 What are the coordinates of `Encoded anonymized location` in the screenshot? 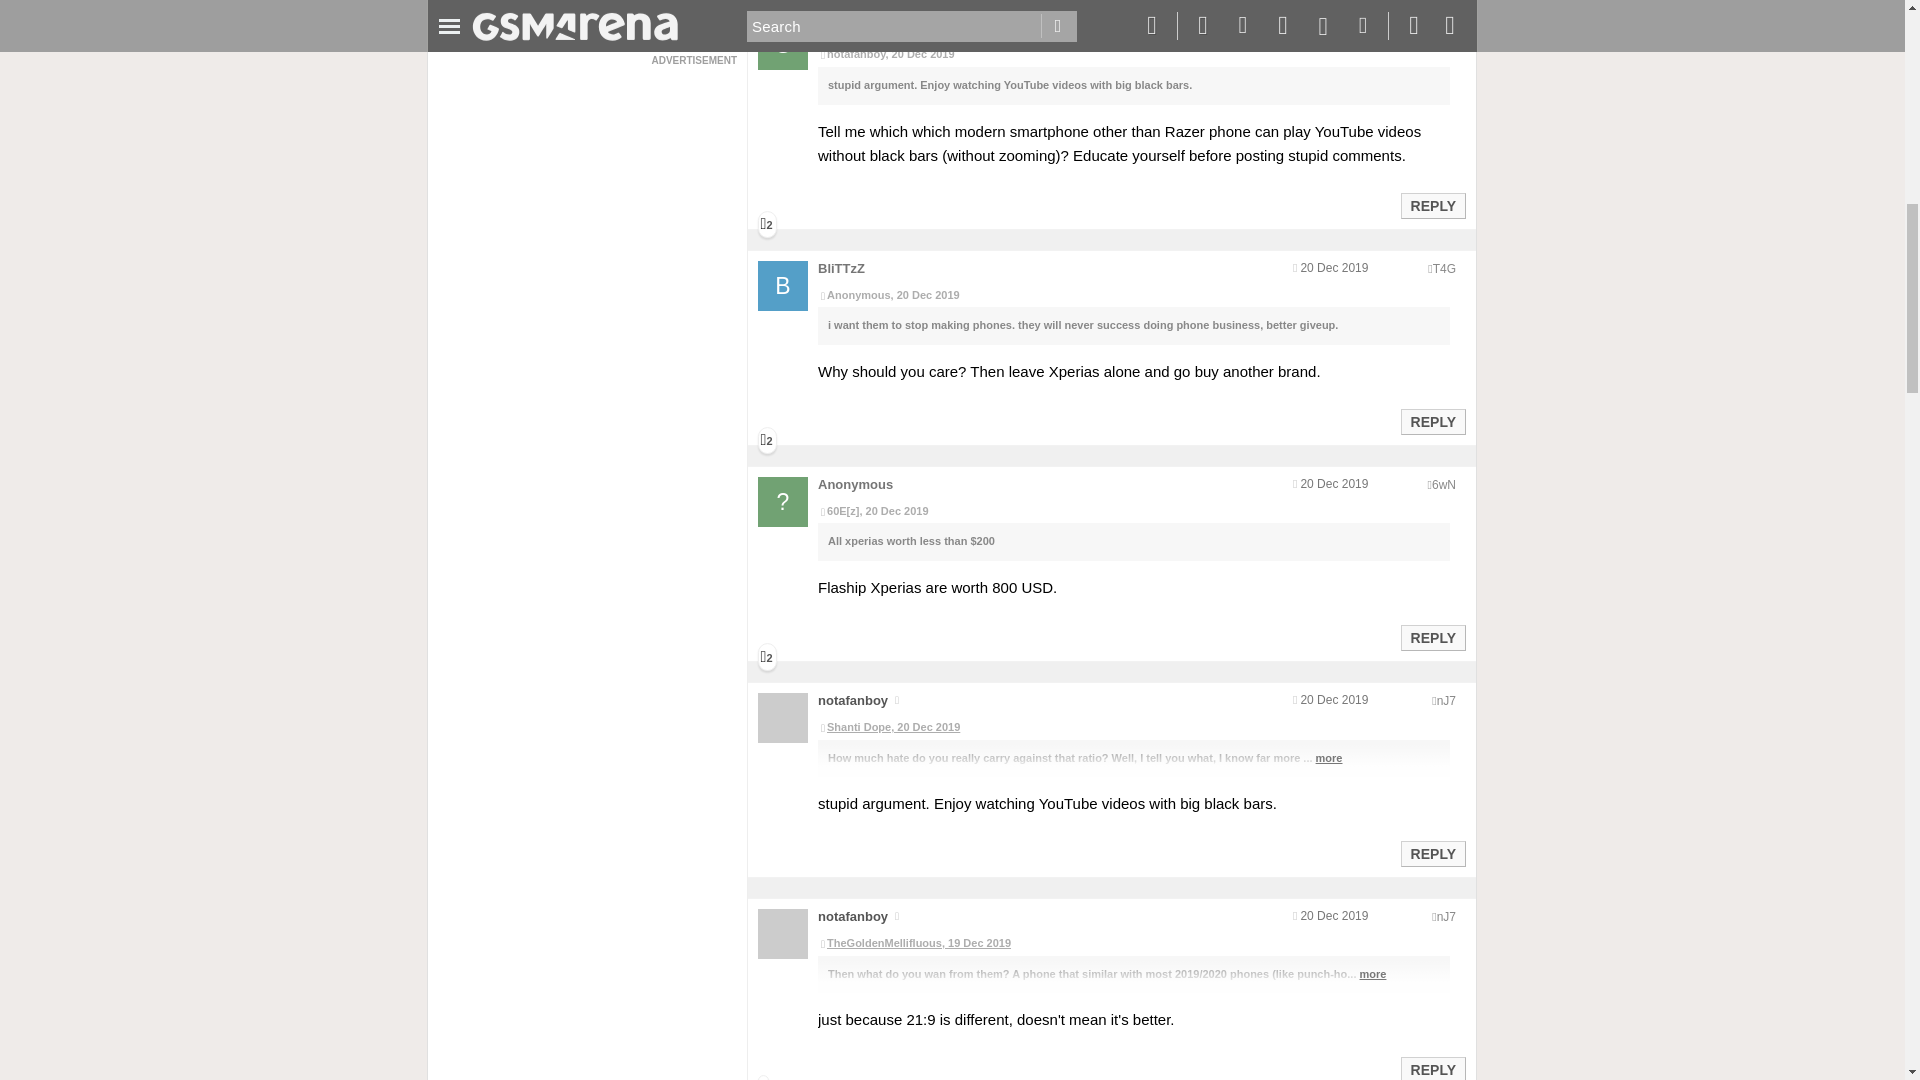 It's located at (1446, 917).